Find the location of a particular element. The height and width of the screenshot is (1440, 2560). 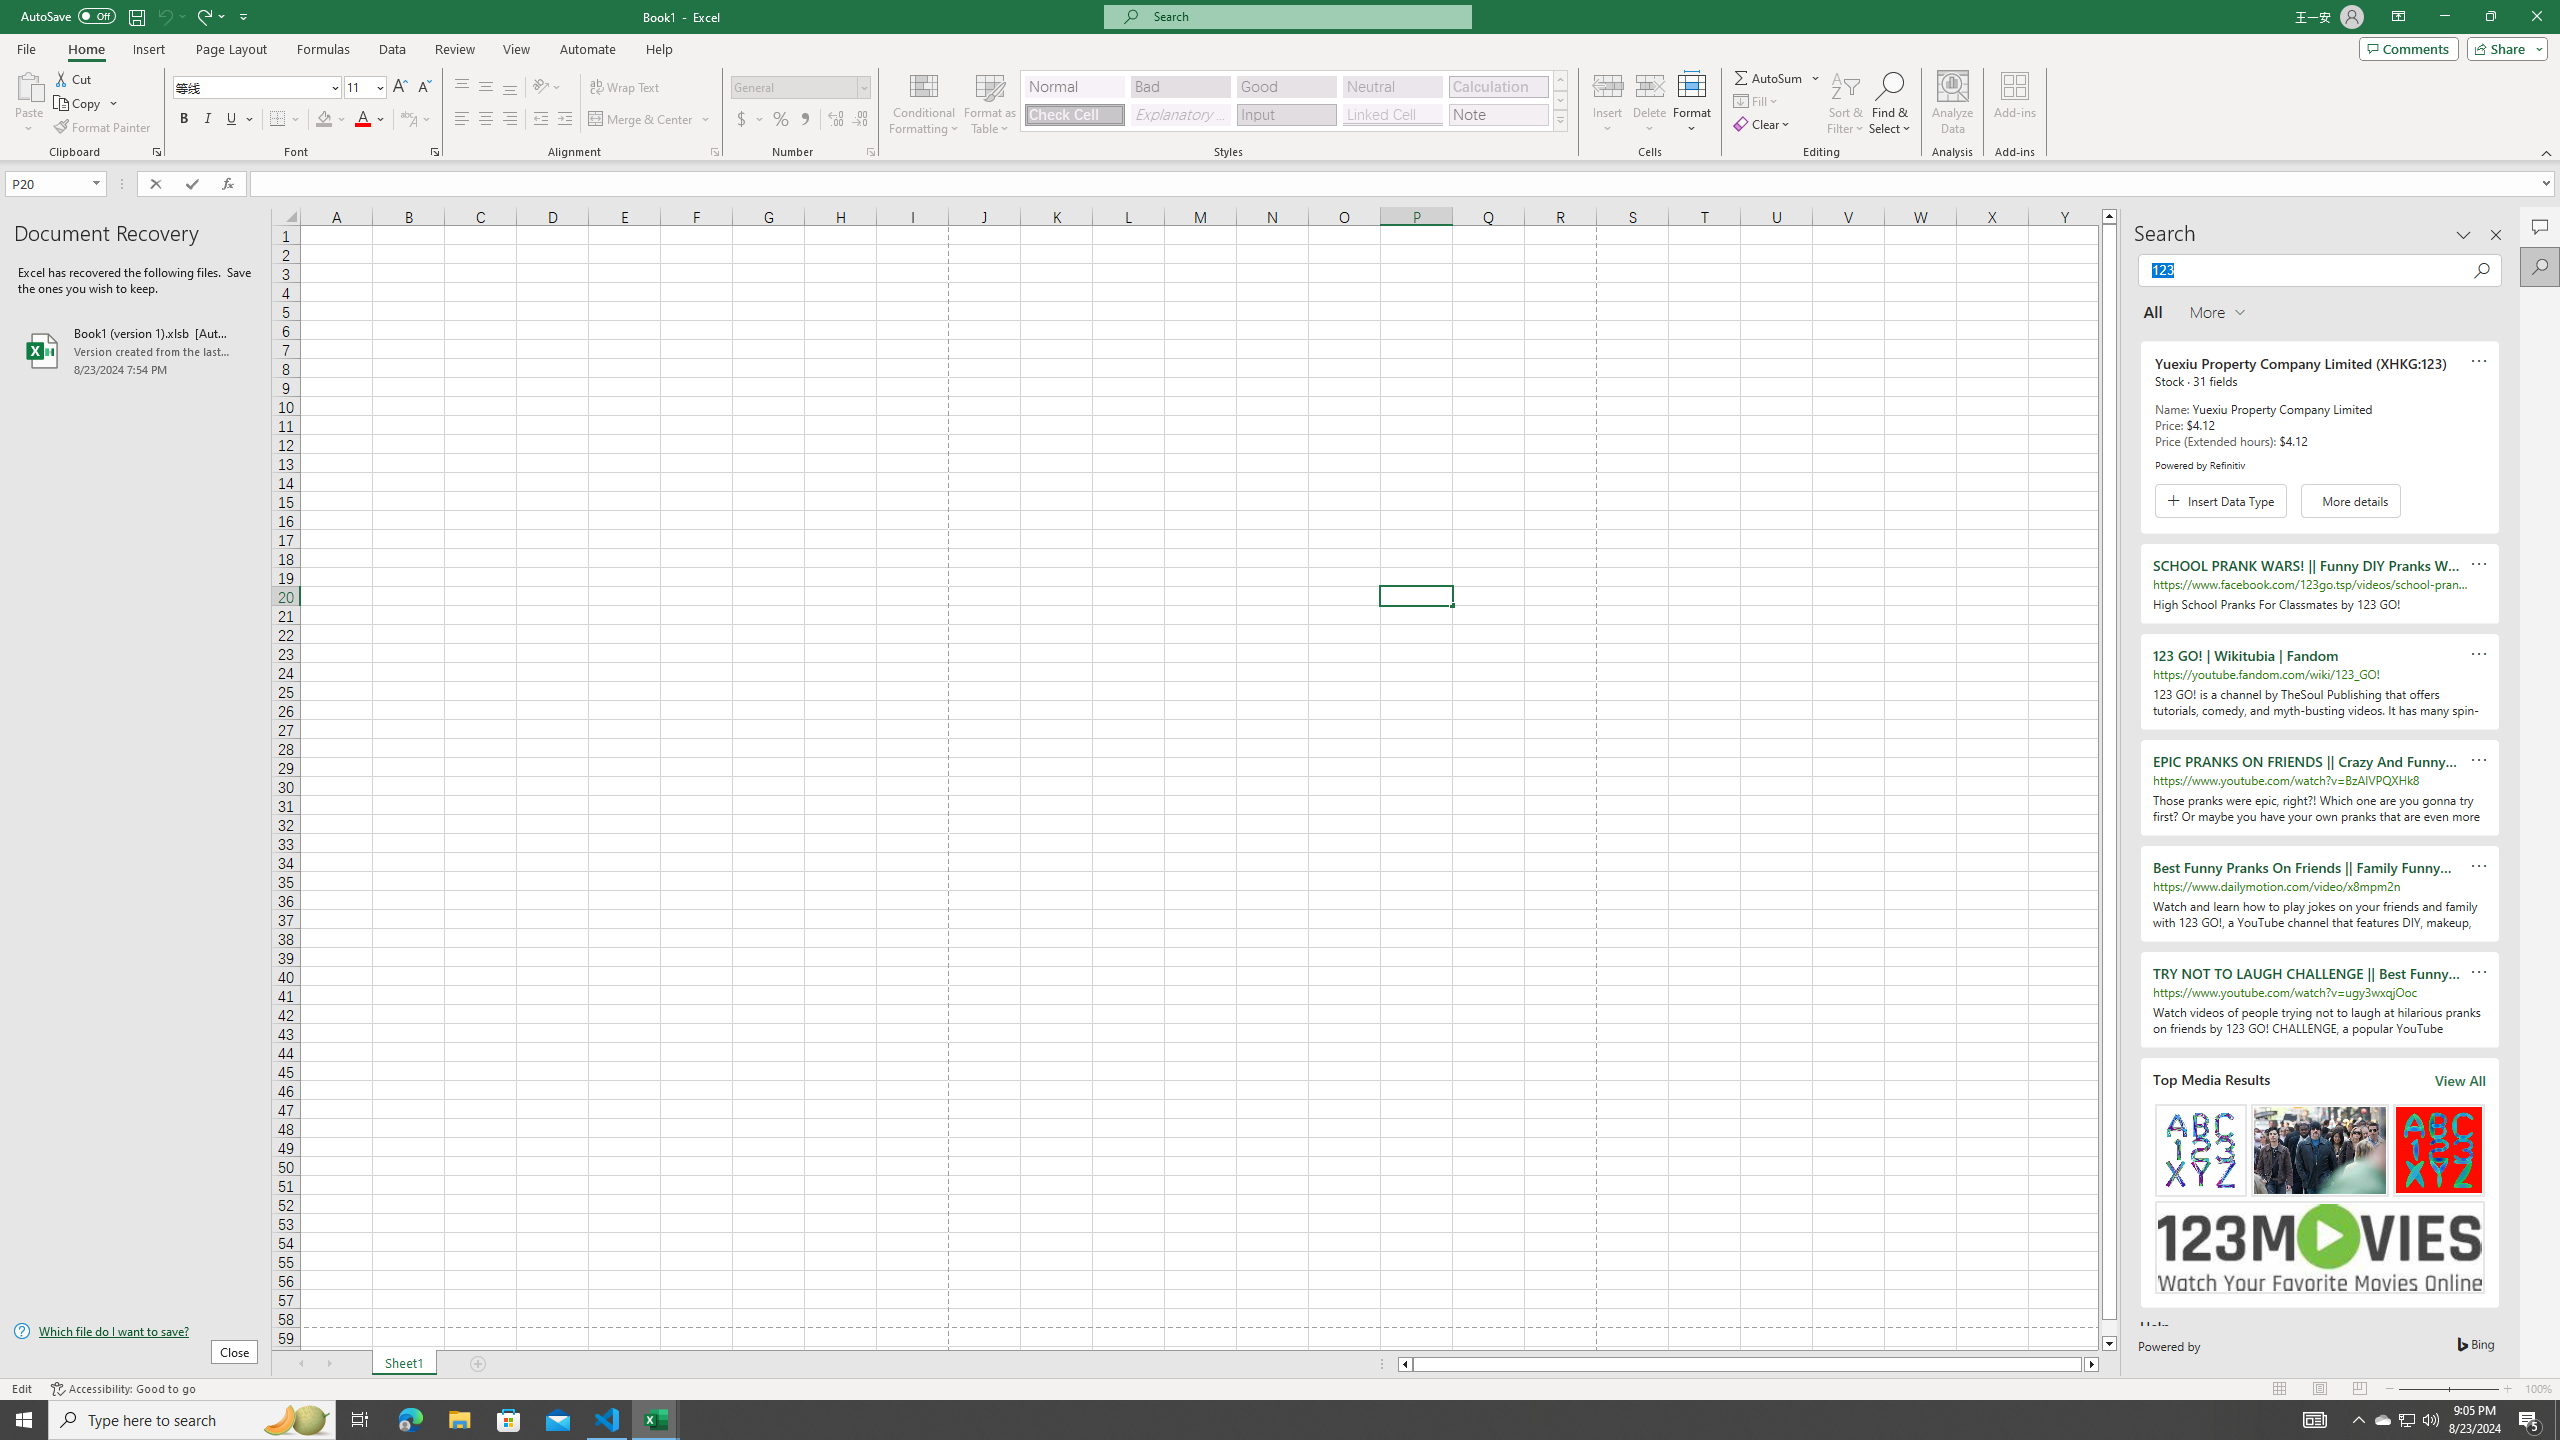

Fill is located at coordinates (1757, 100).